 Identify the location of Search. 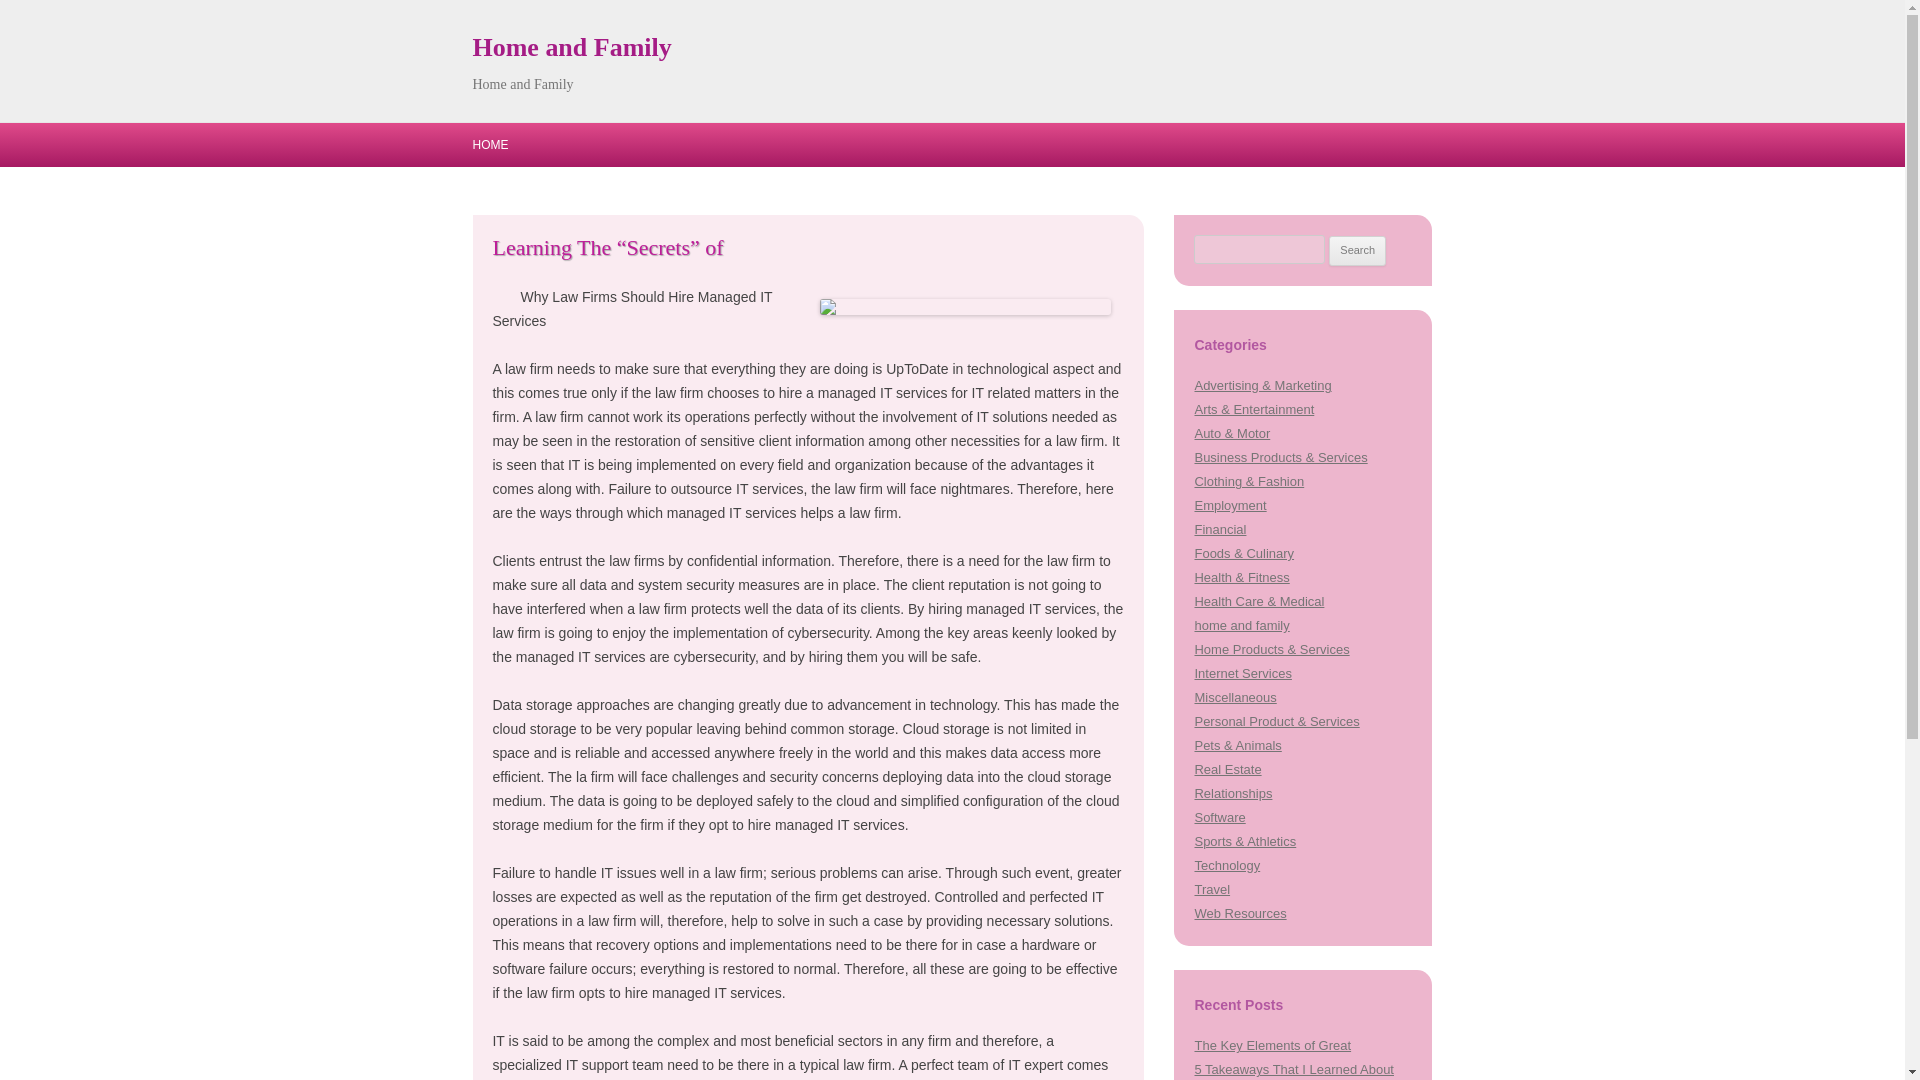
(1357, 250).